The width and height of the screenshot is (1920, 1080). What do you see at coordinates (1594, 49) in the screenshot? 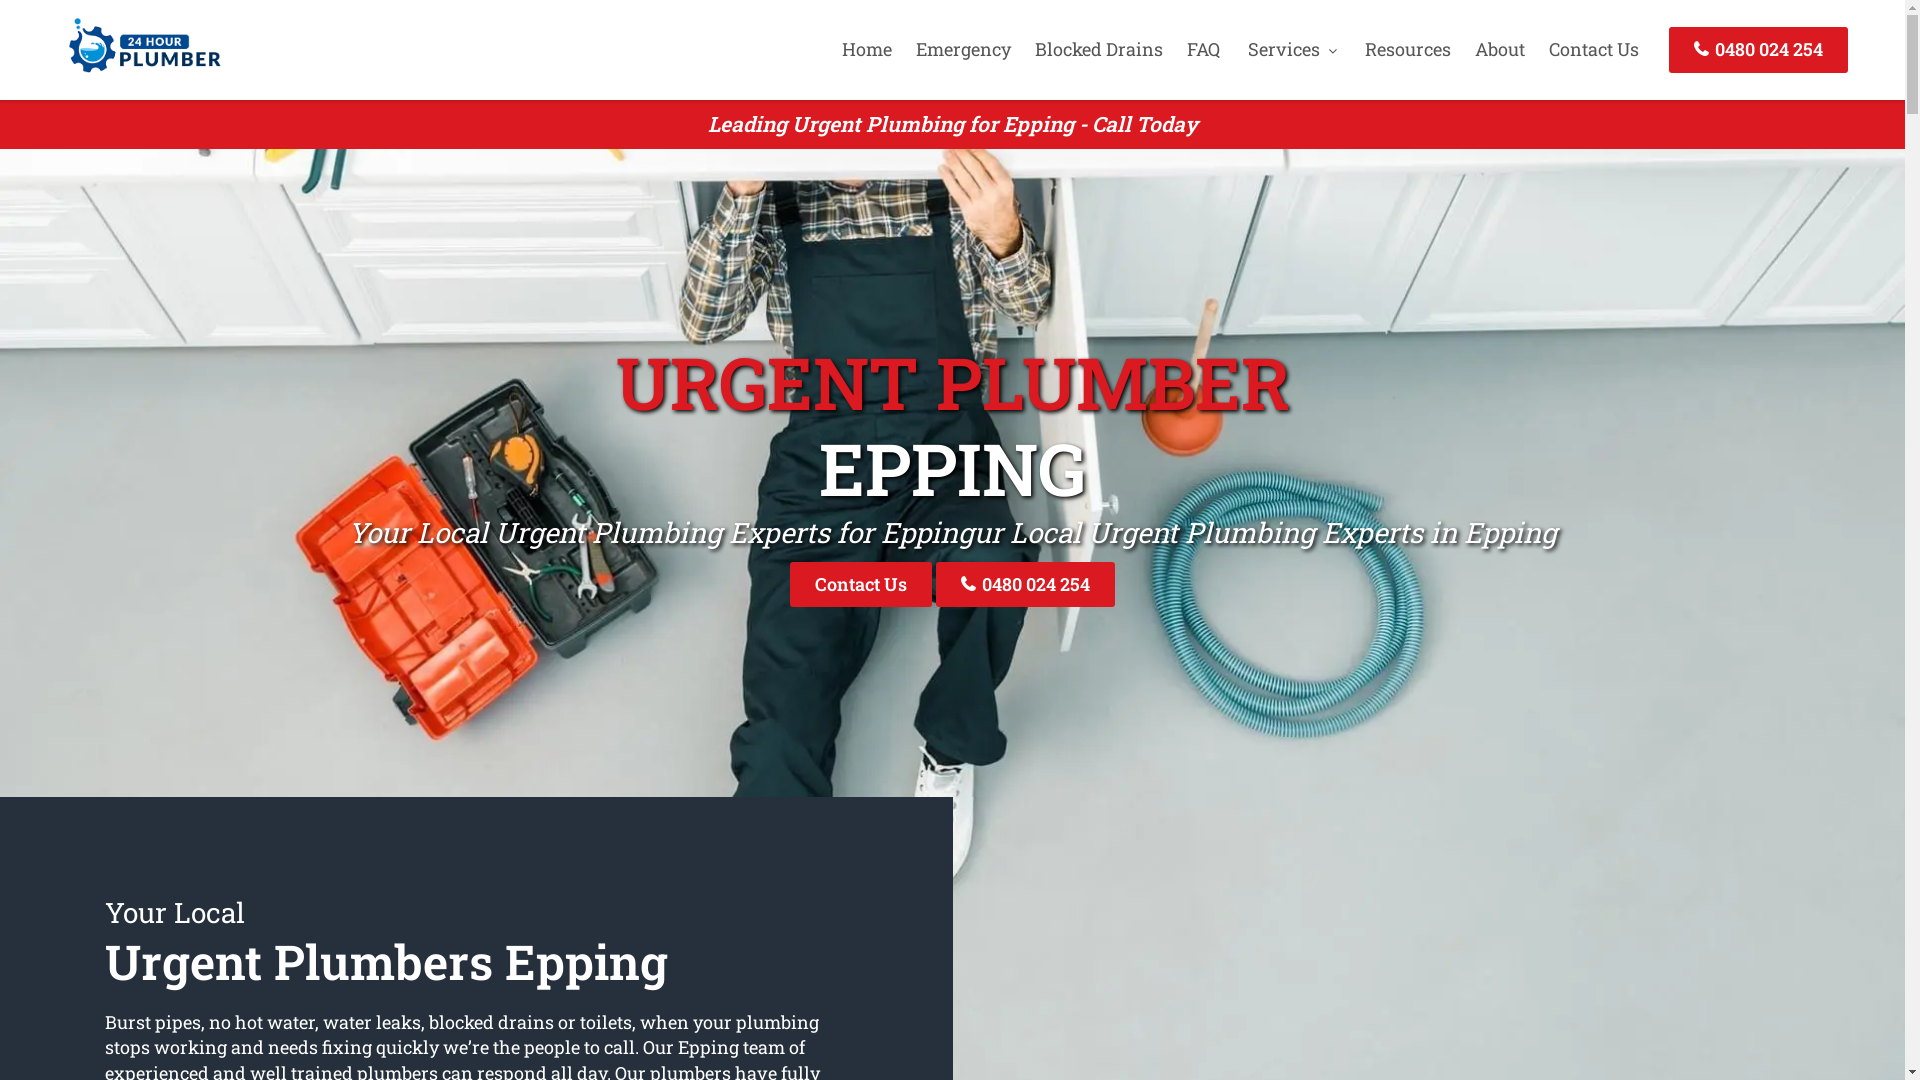
I see `Contact Us` at bounding box center [1594, 49].